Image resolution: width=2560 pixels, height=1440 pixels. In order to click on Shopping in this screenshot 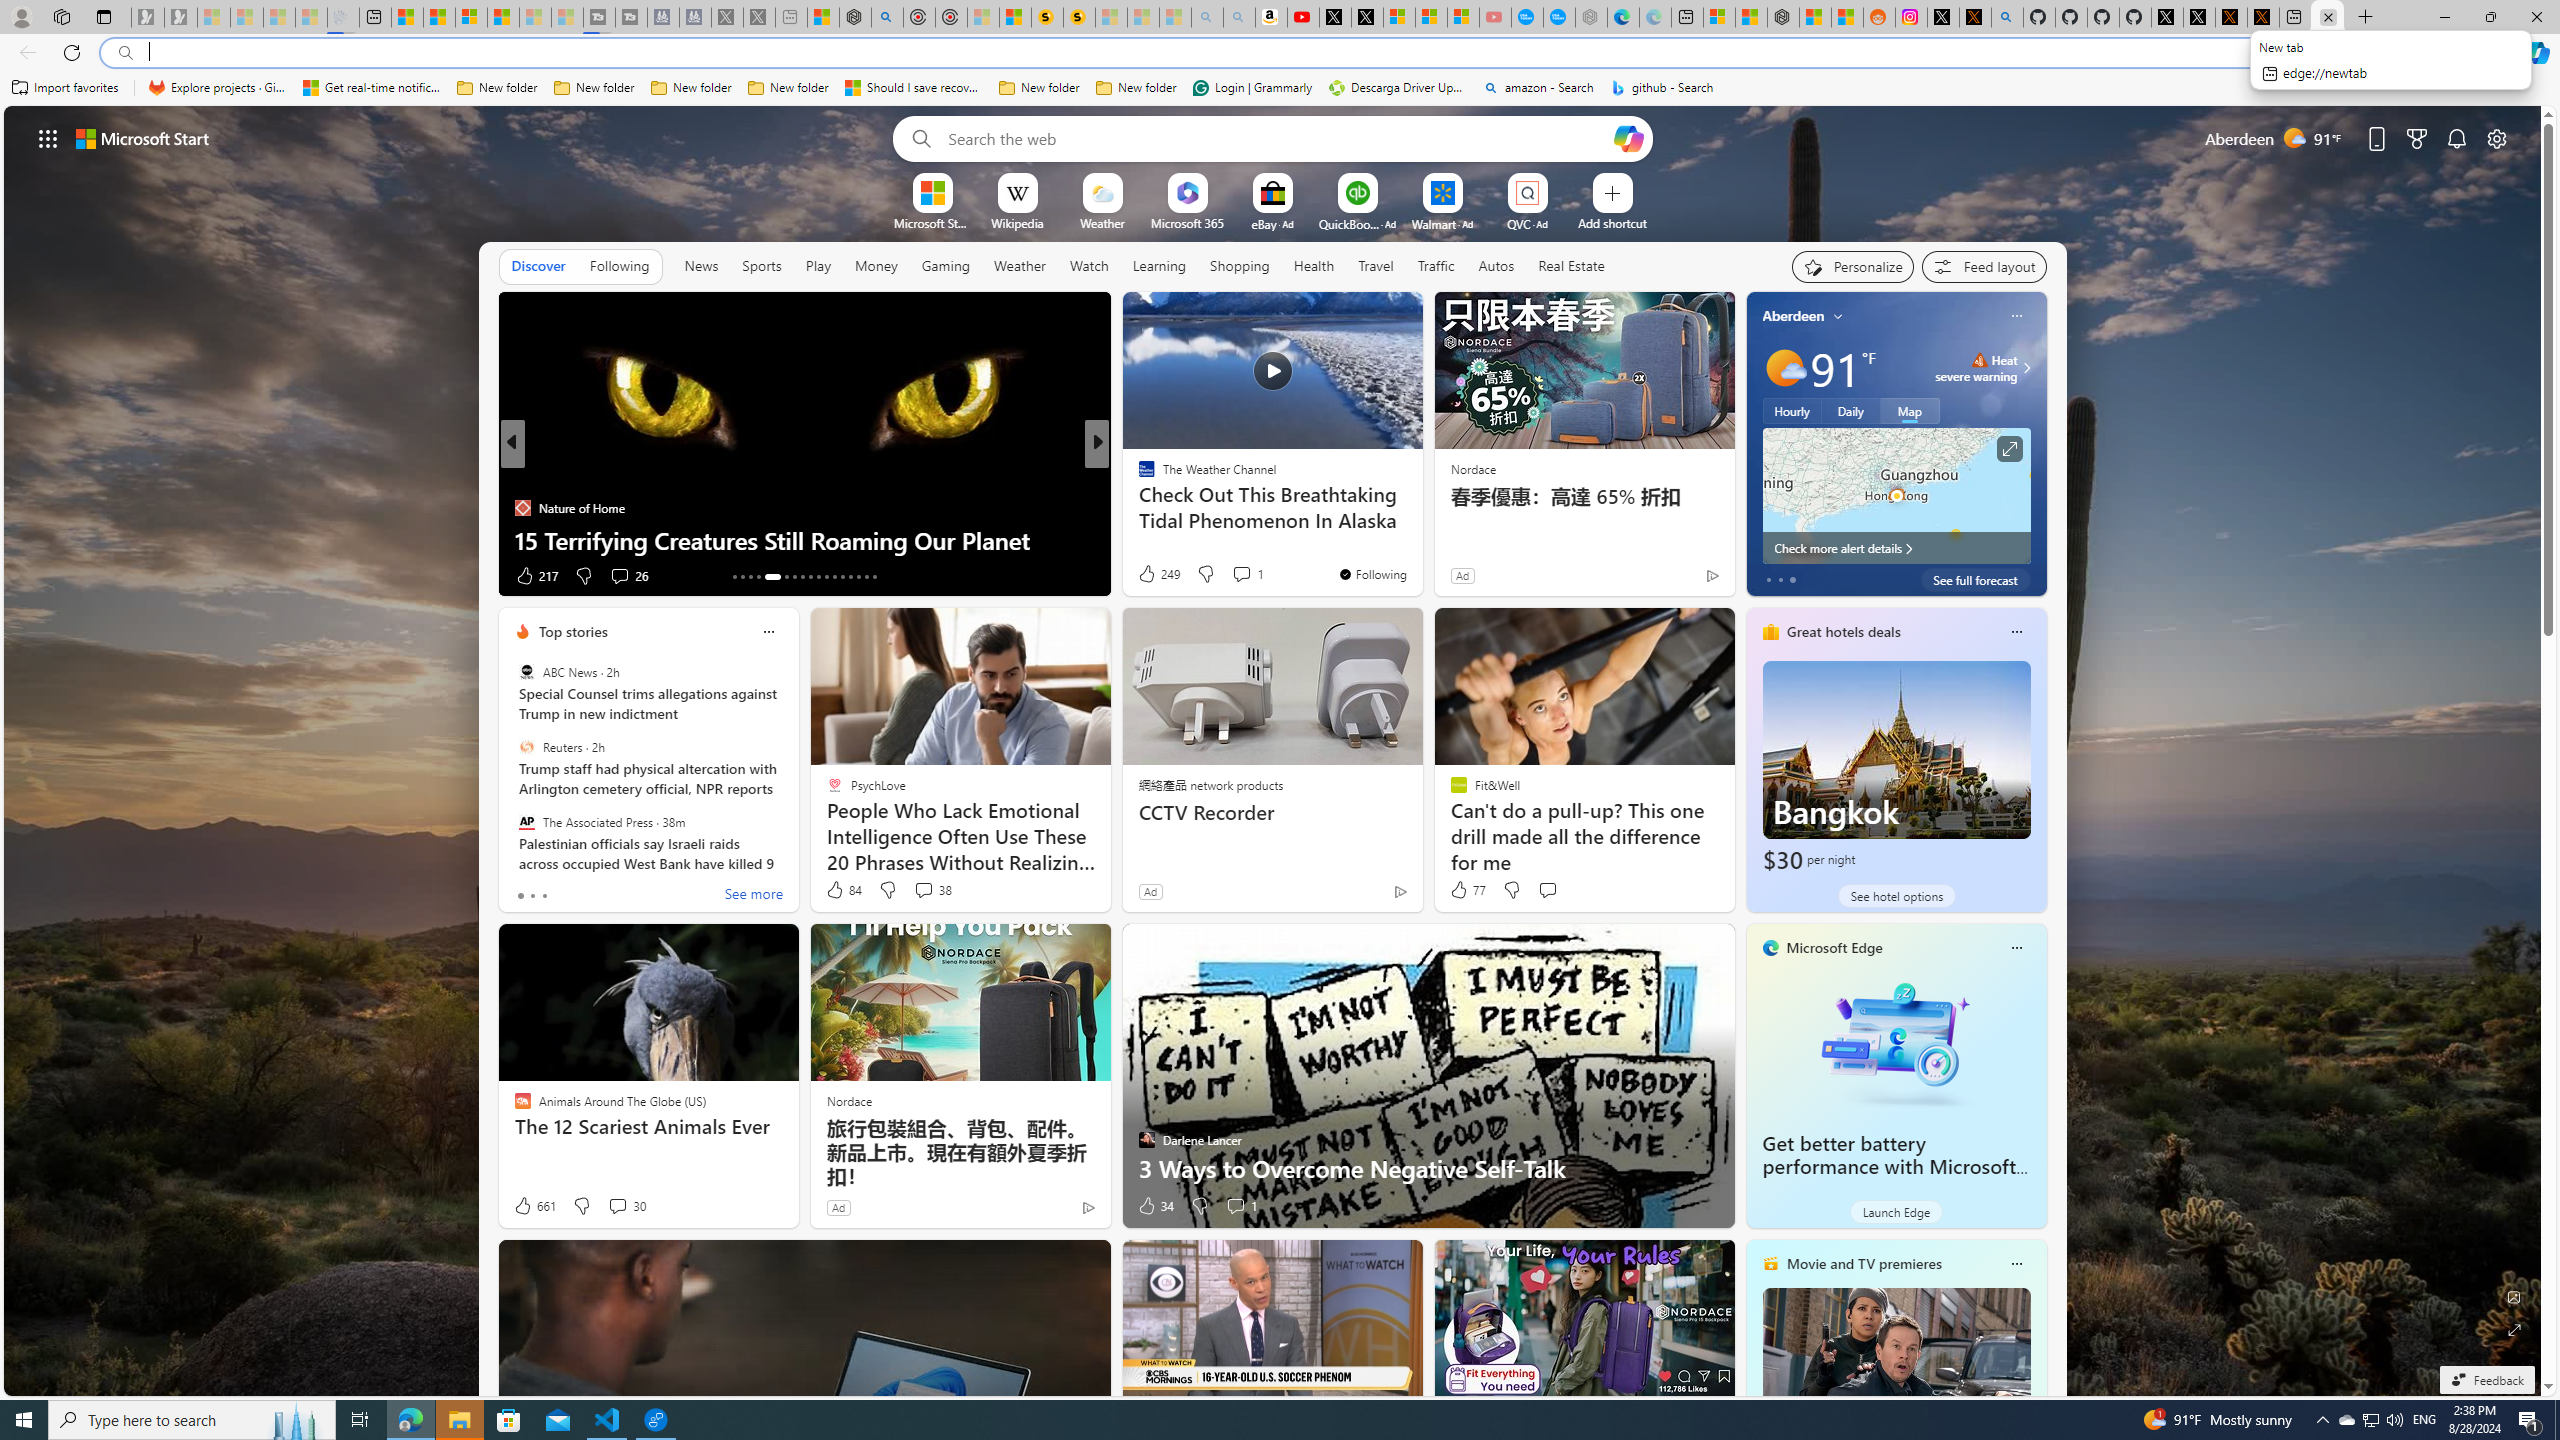, I will do `click(1240, 265)`.